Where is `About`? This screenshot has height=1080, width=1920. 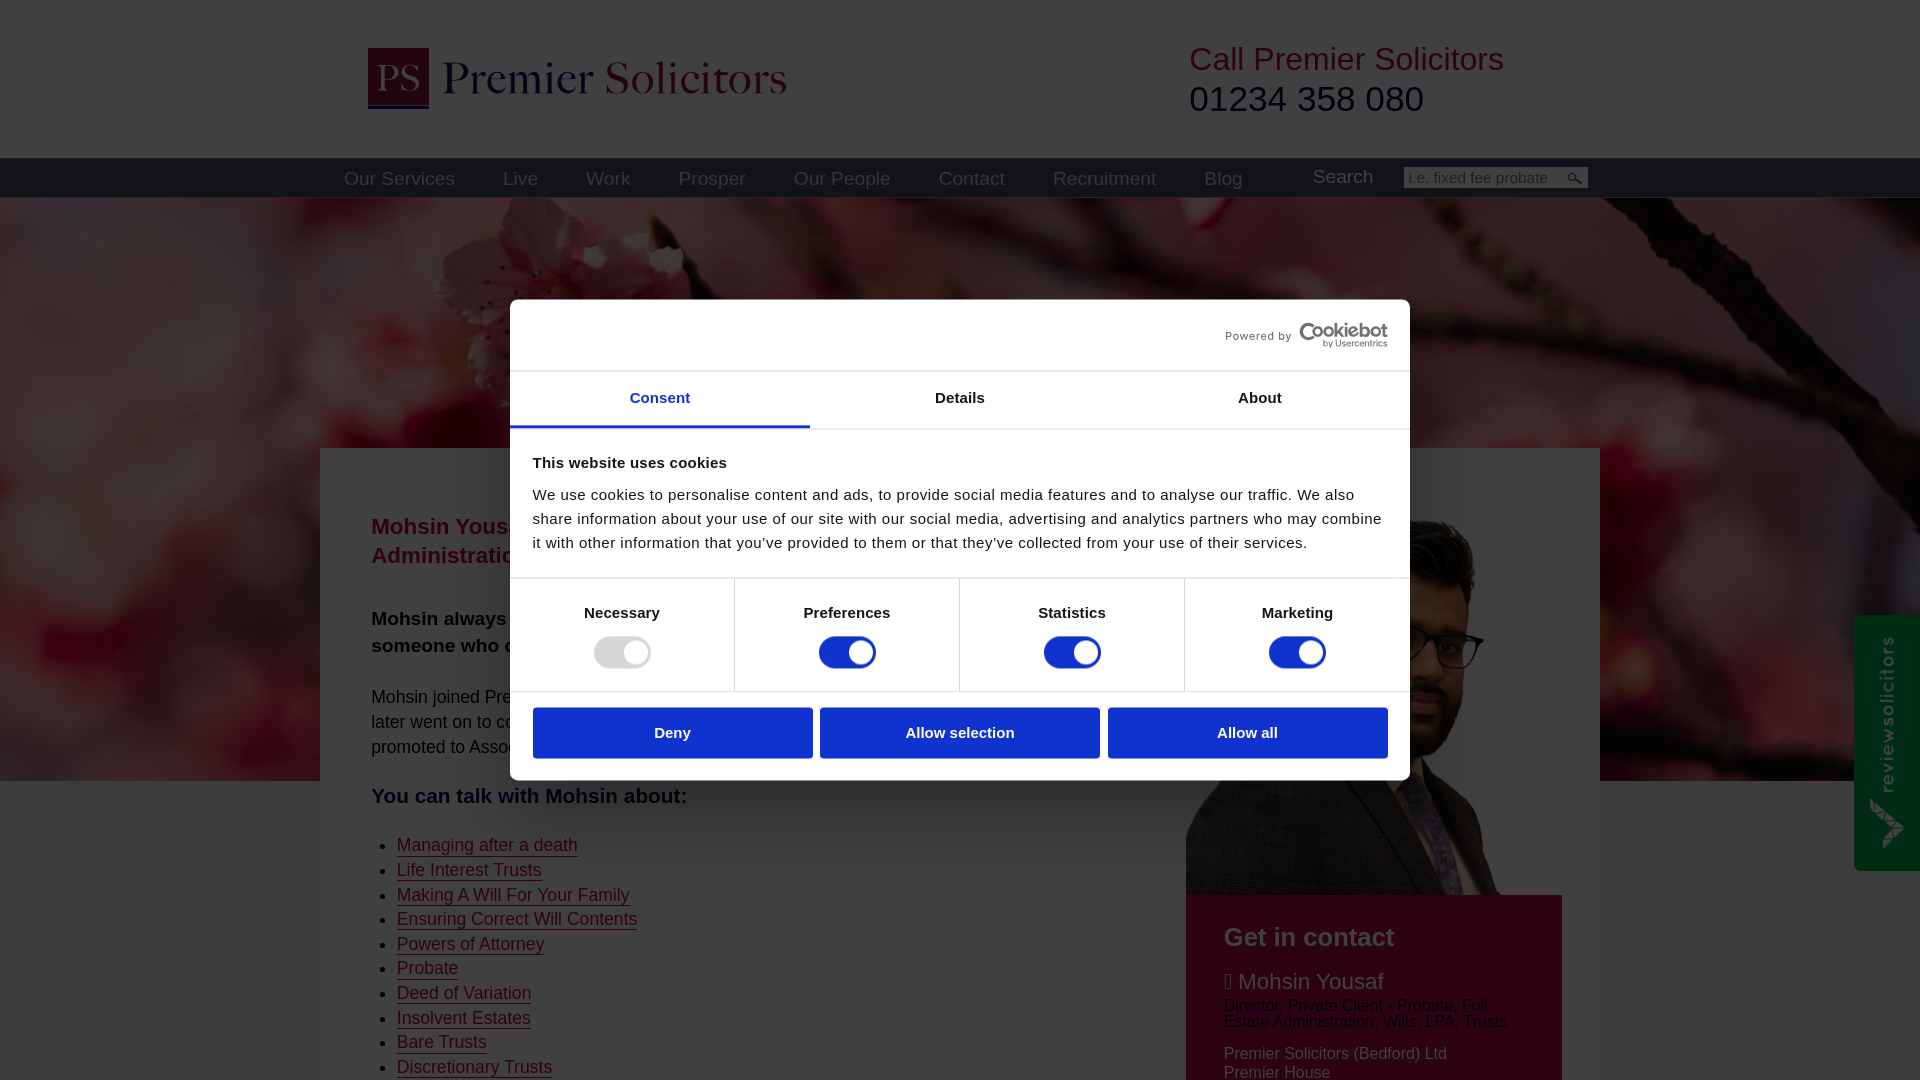 About is located at coordinates (1259, 399).